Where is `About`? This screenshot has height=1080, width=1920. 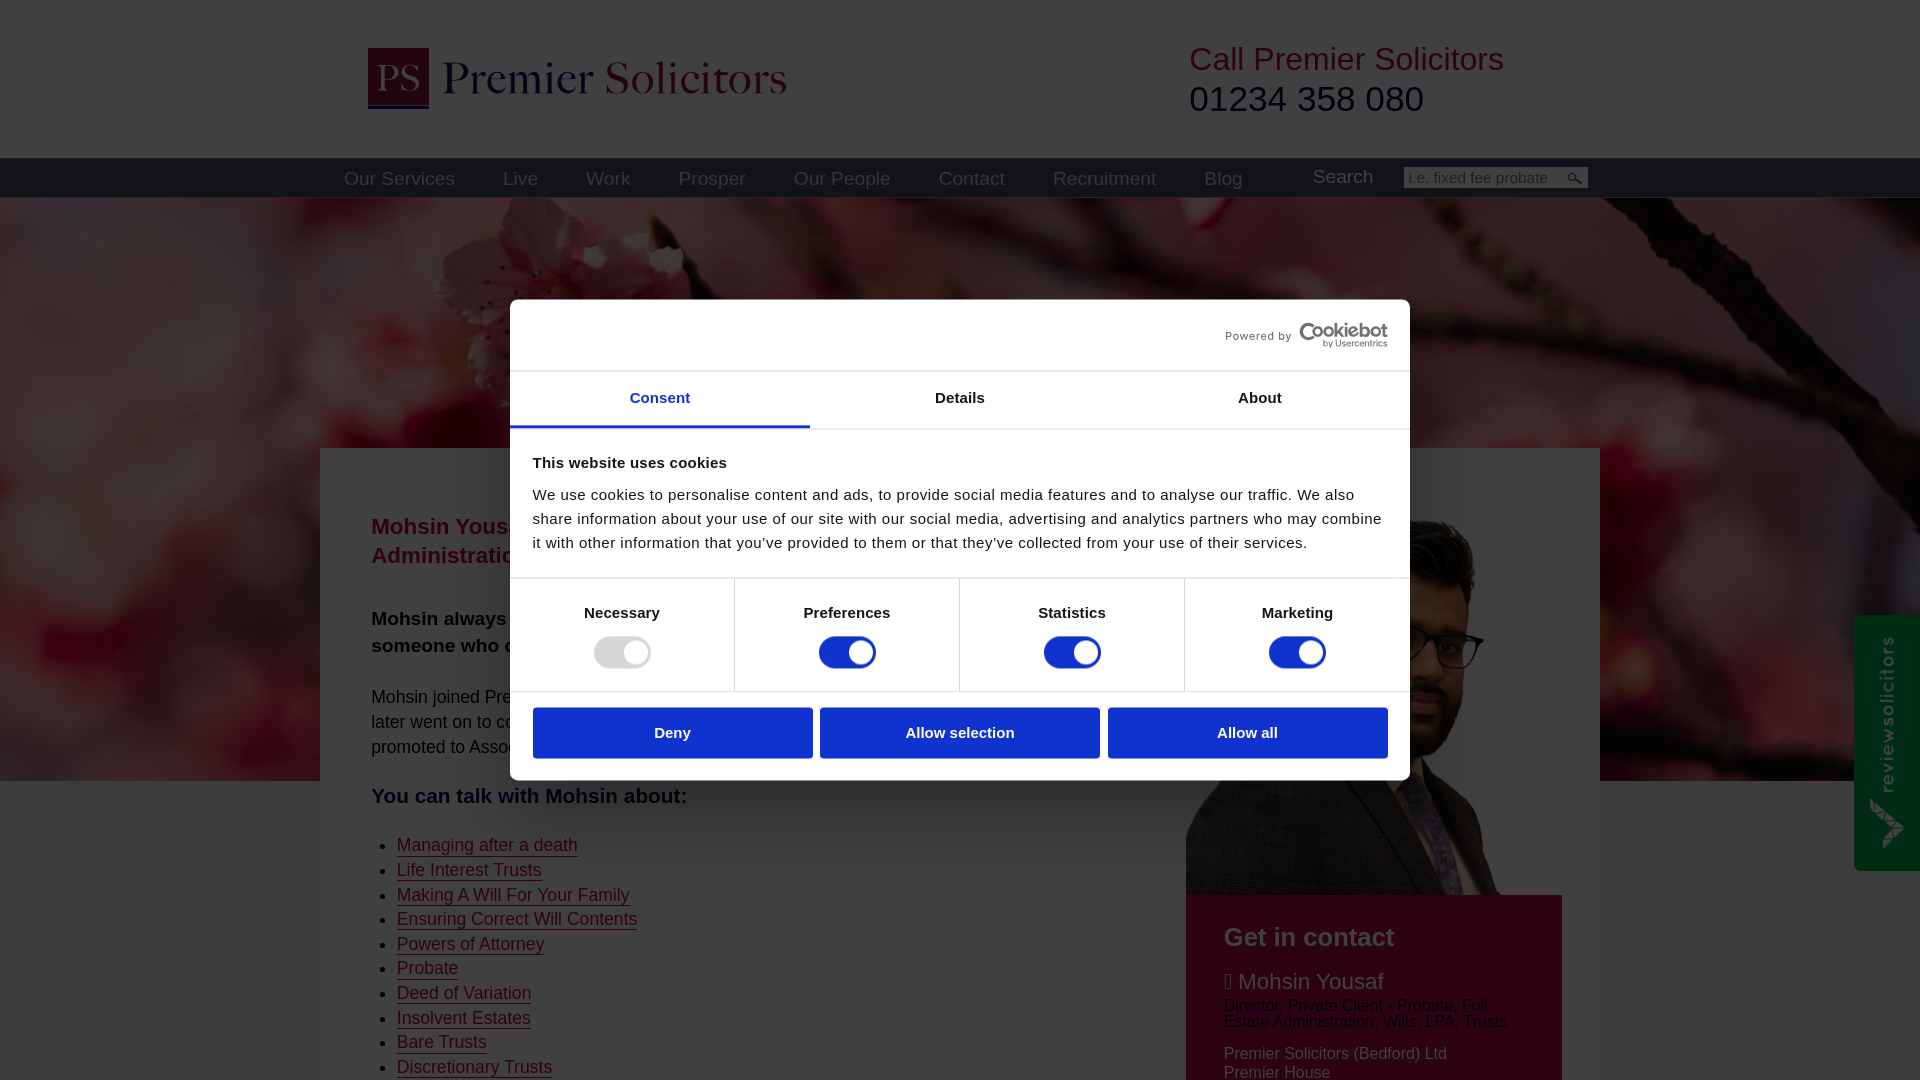 About is located at coordinates (1259, 399).